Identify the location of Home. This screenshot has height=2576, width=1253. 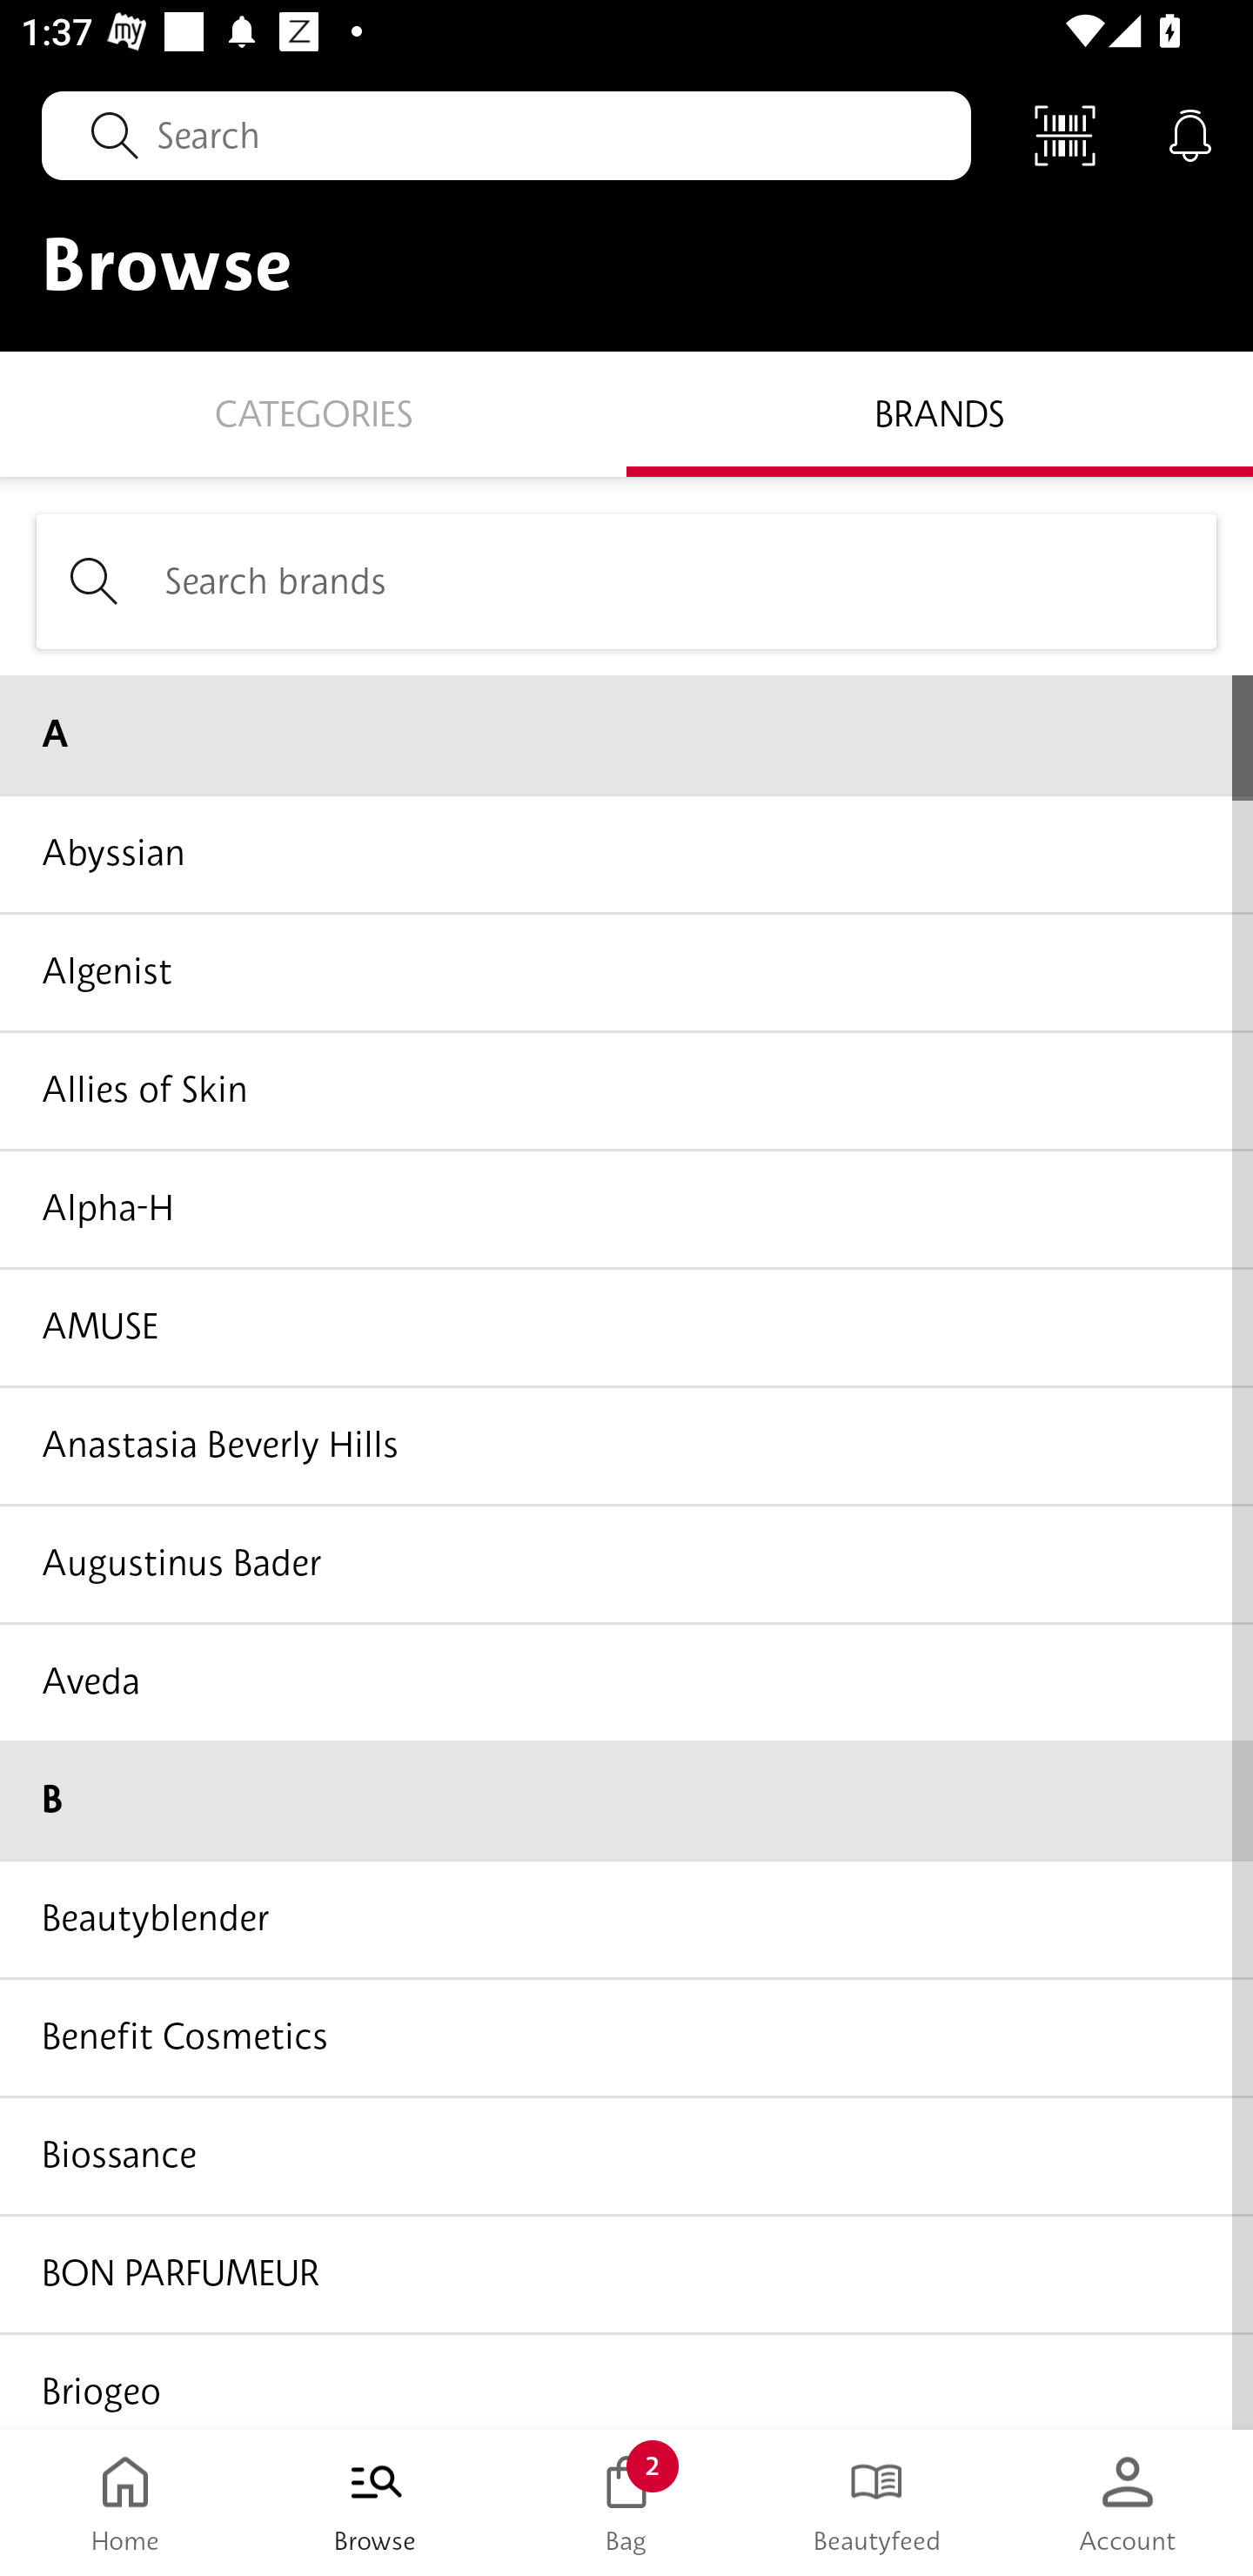
(125, 2503).